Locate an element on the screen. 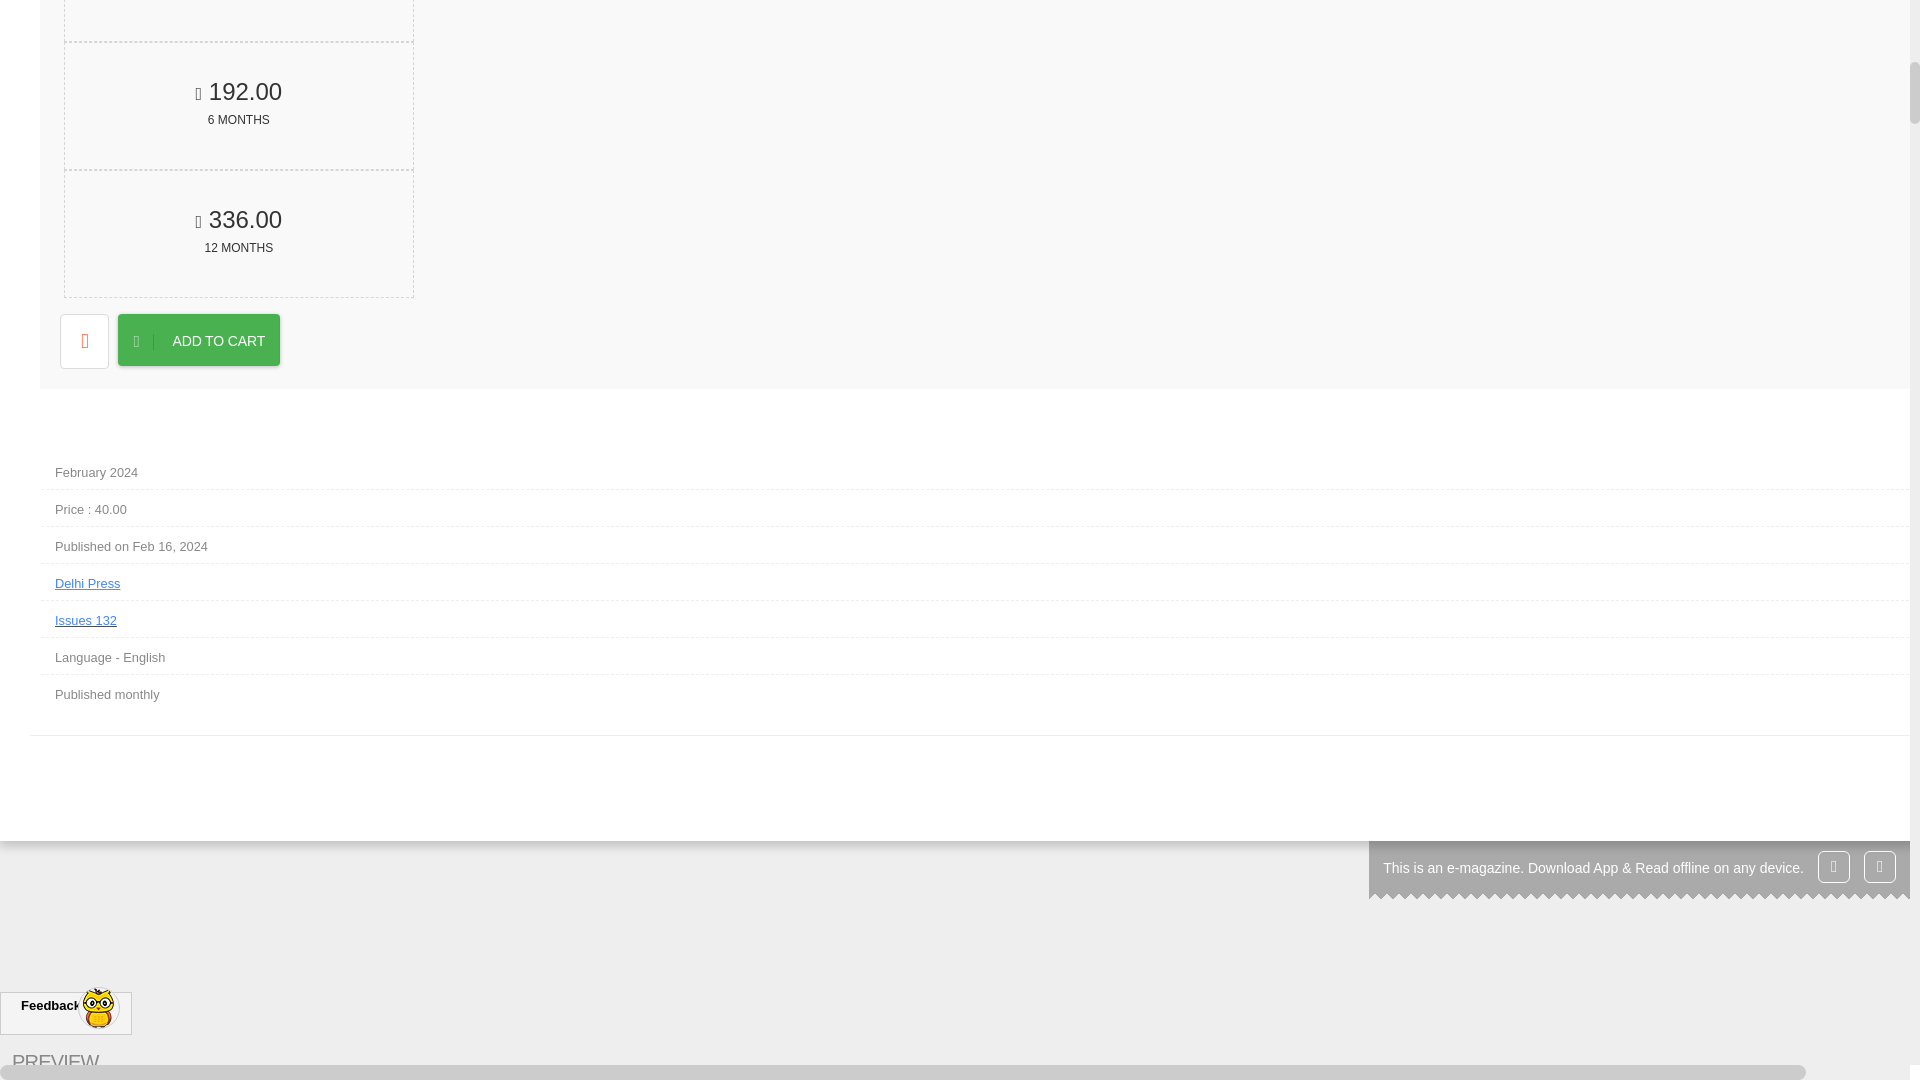 The width and height of the screenshot is (1920, 1080). Readwhere ios app is located at coordinates (198, 340).